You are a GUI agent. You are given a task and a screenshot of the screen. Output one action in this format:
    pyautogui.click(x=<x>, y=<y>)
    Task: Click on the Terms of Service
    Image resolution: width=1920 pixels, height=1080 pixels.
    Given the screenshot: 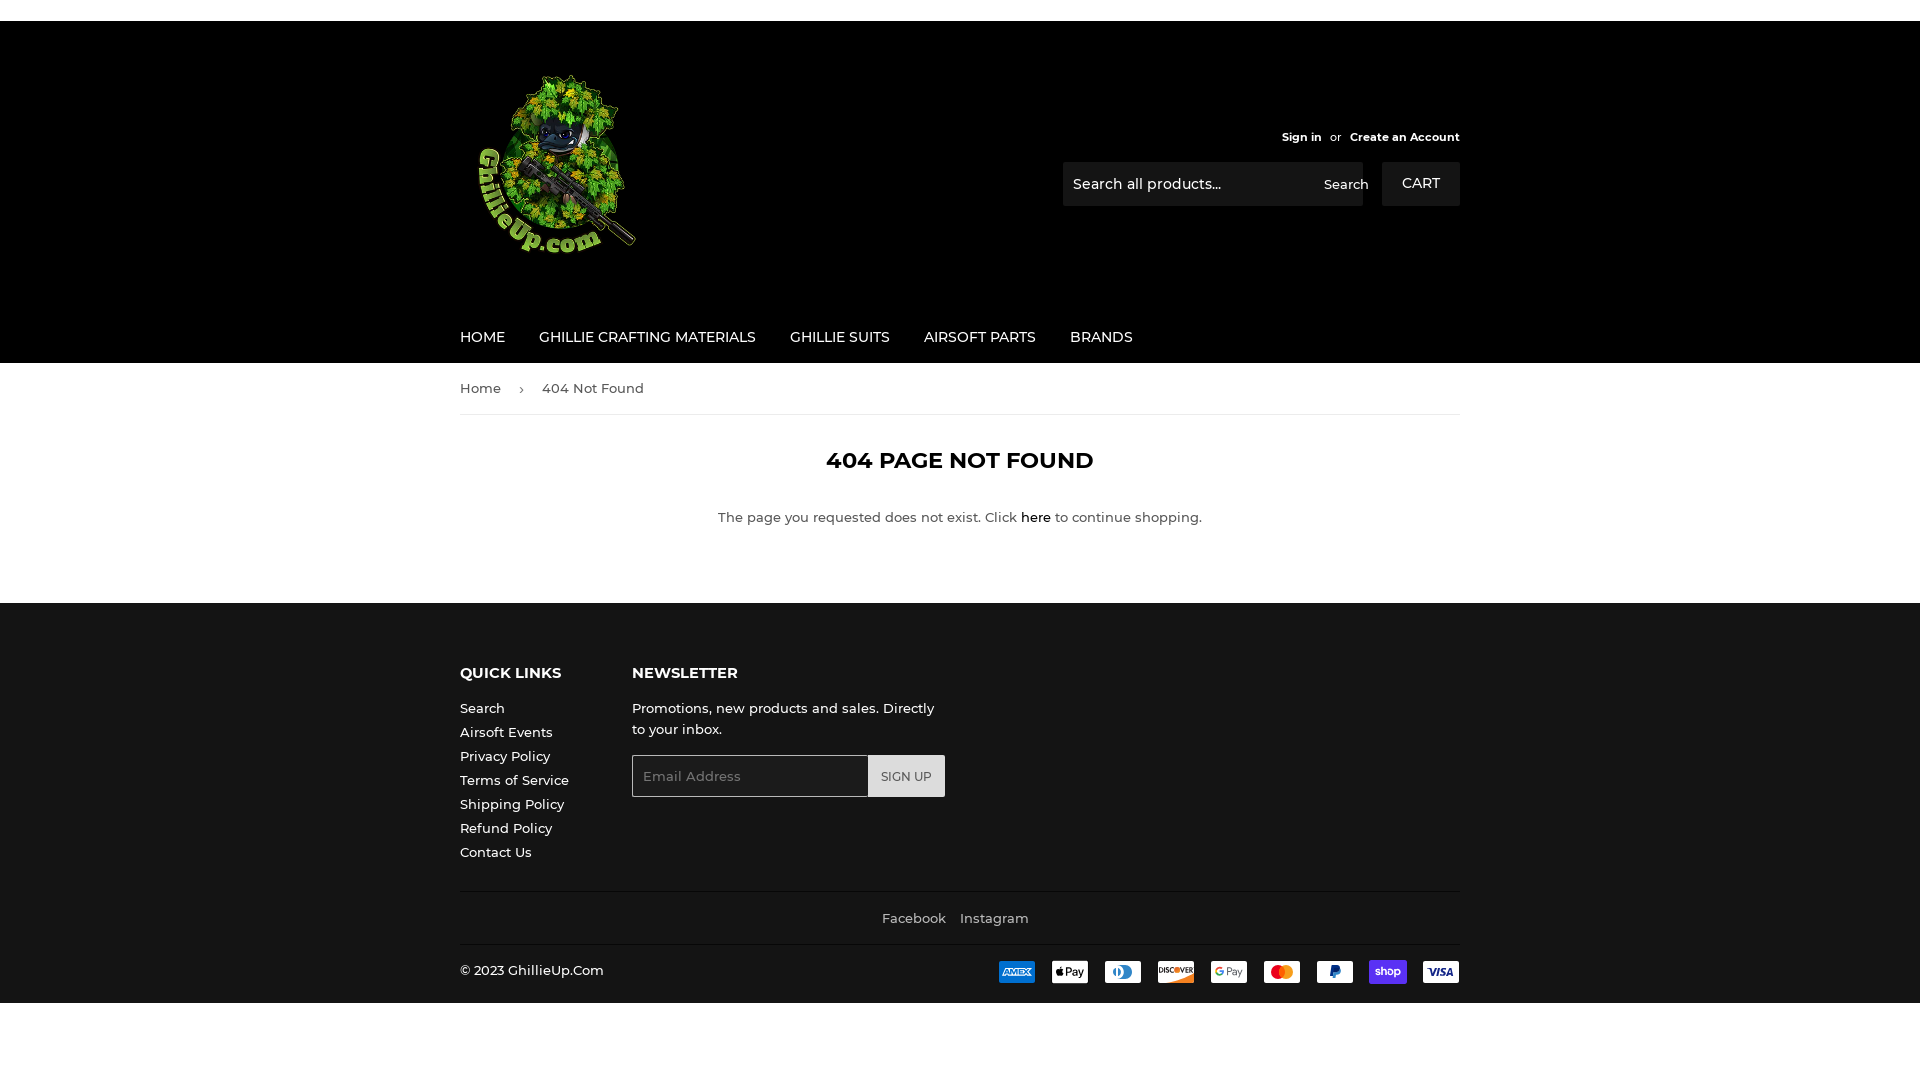 What is the action you would take?
    pyautogui.click(x=514, y=780)
    